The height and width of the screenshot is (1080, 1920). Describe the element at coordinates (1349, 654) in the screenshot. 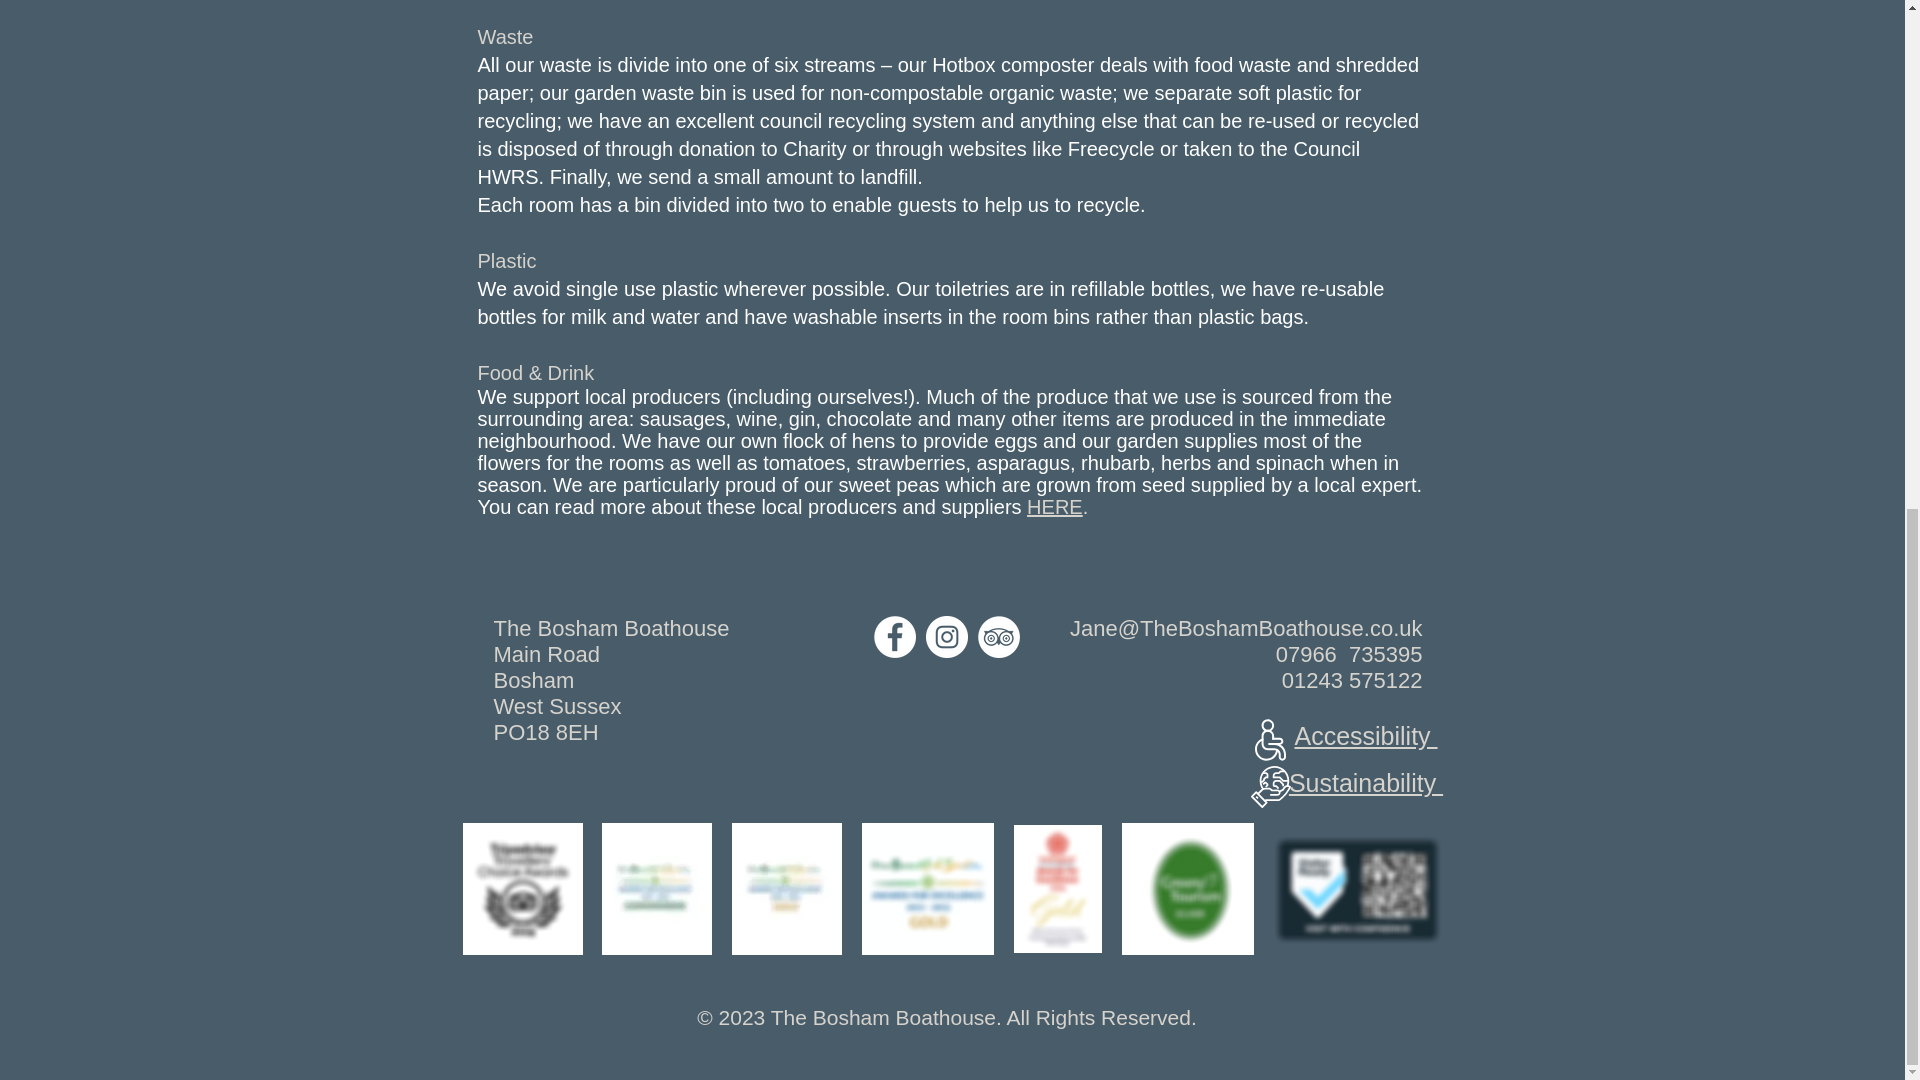

I see `07966  735395` at that location.